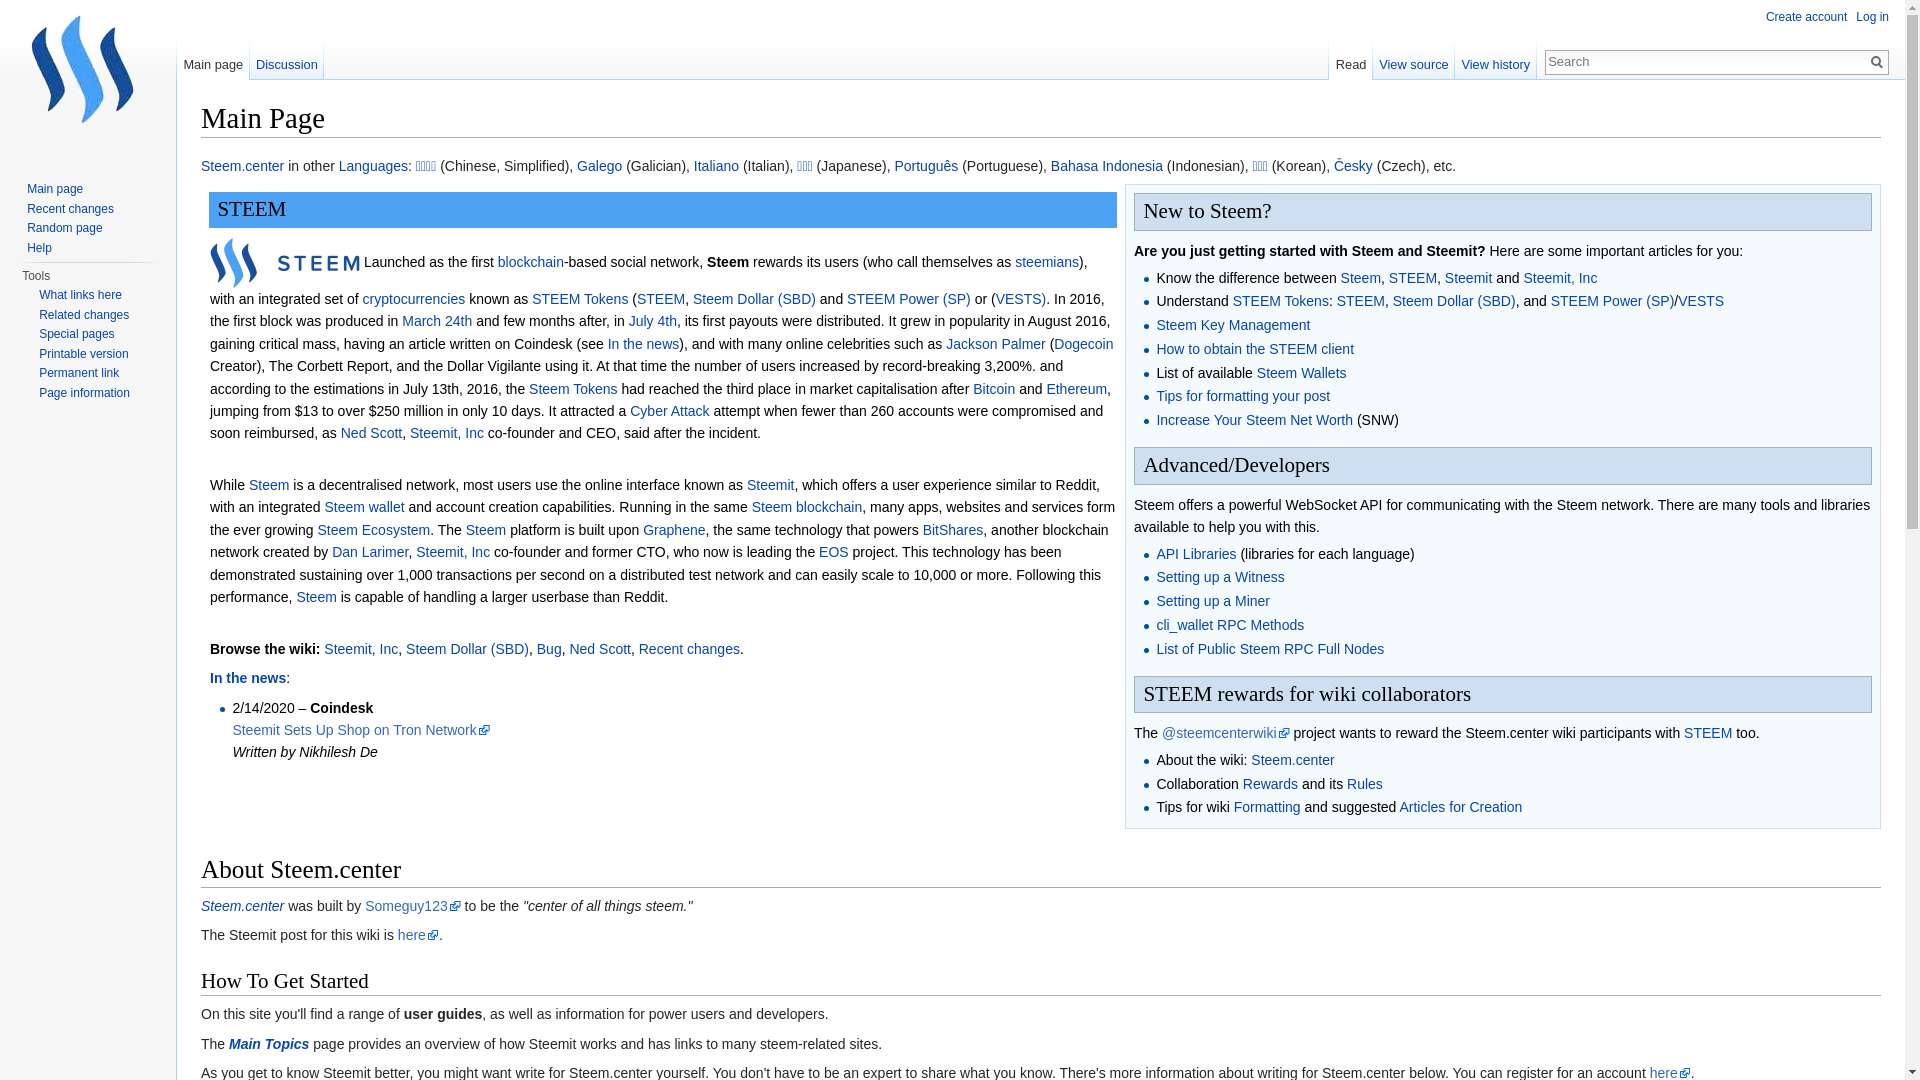 Image resolution: width=1920 pixels, height=1080 pixels. Describe the element at coordinates (770, 485) in the screenshot. I see `Steemit` at that location.